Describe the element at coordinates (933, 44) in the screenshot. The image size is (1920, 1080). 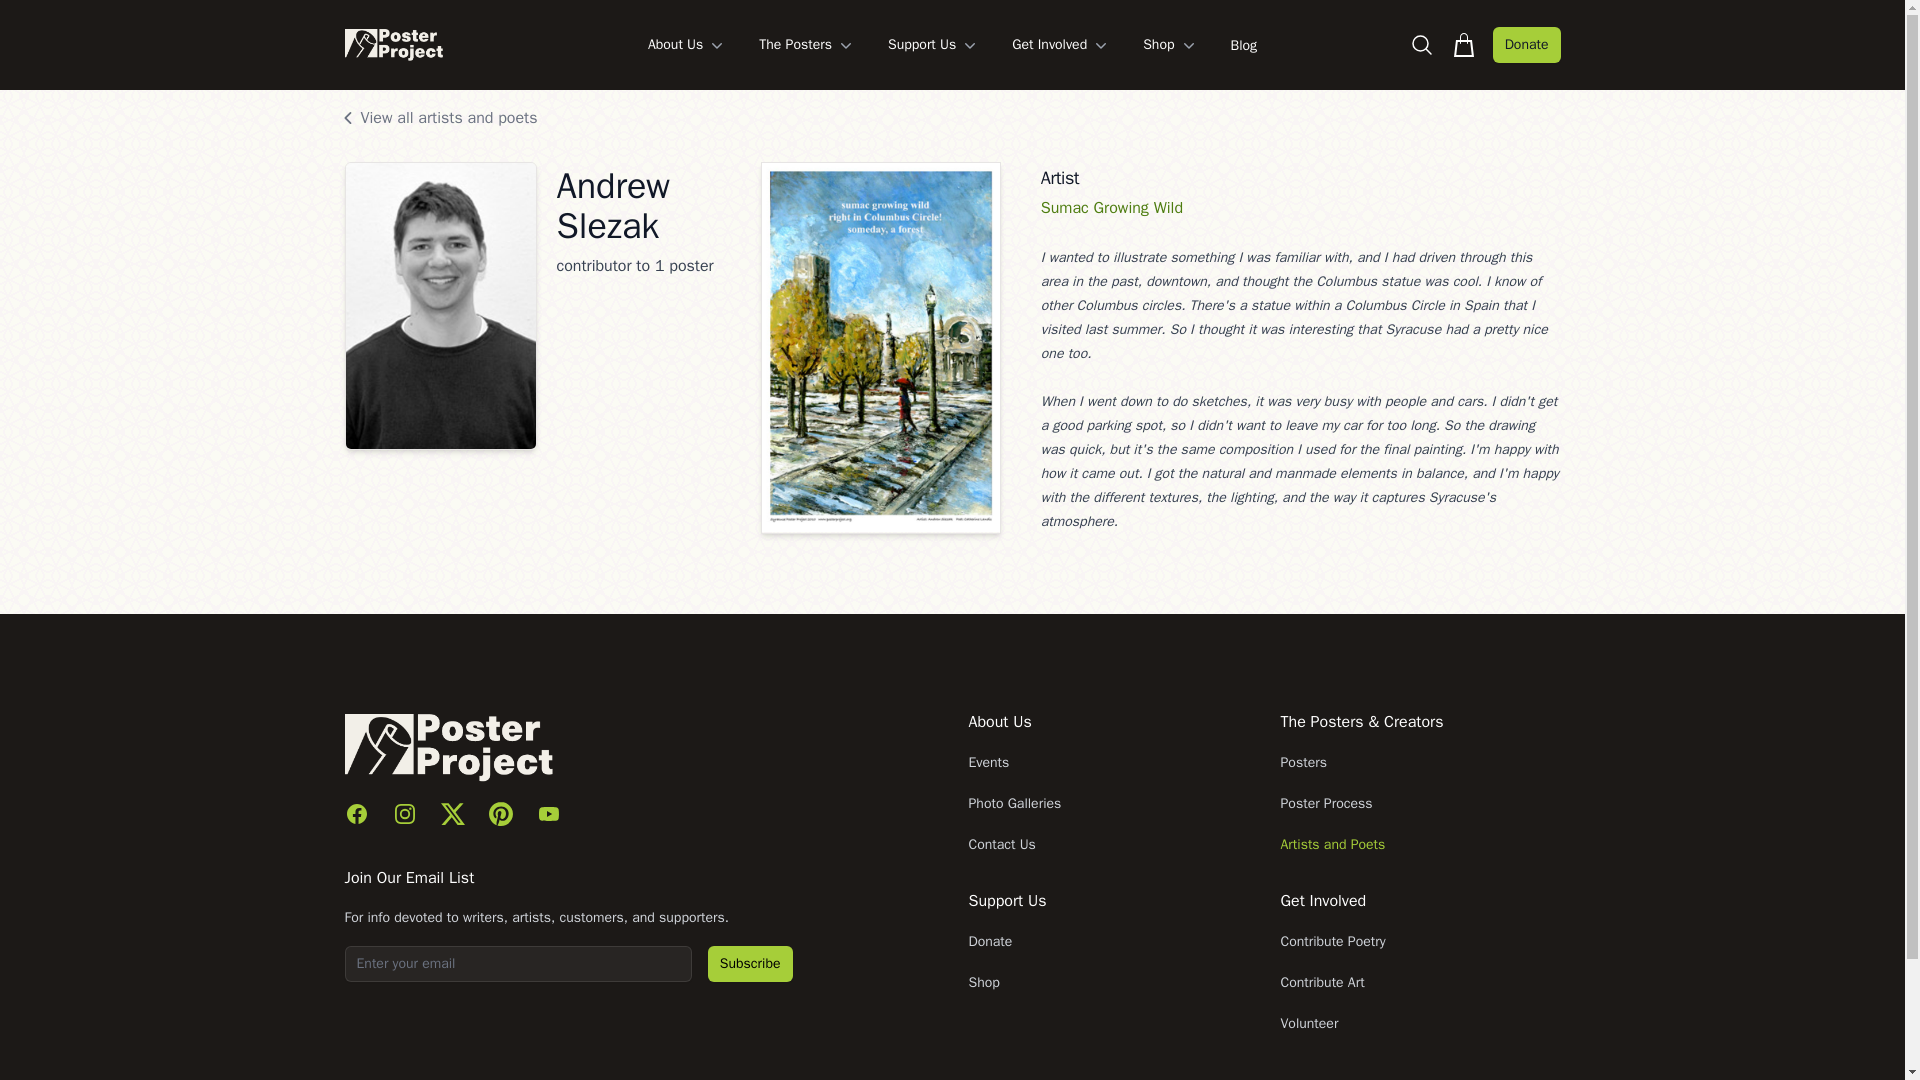
I see `Support Us` at that location.